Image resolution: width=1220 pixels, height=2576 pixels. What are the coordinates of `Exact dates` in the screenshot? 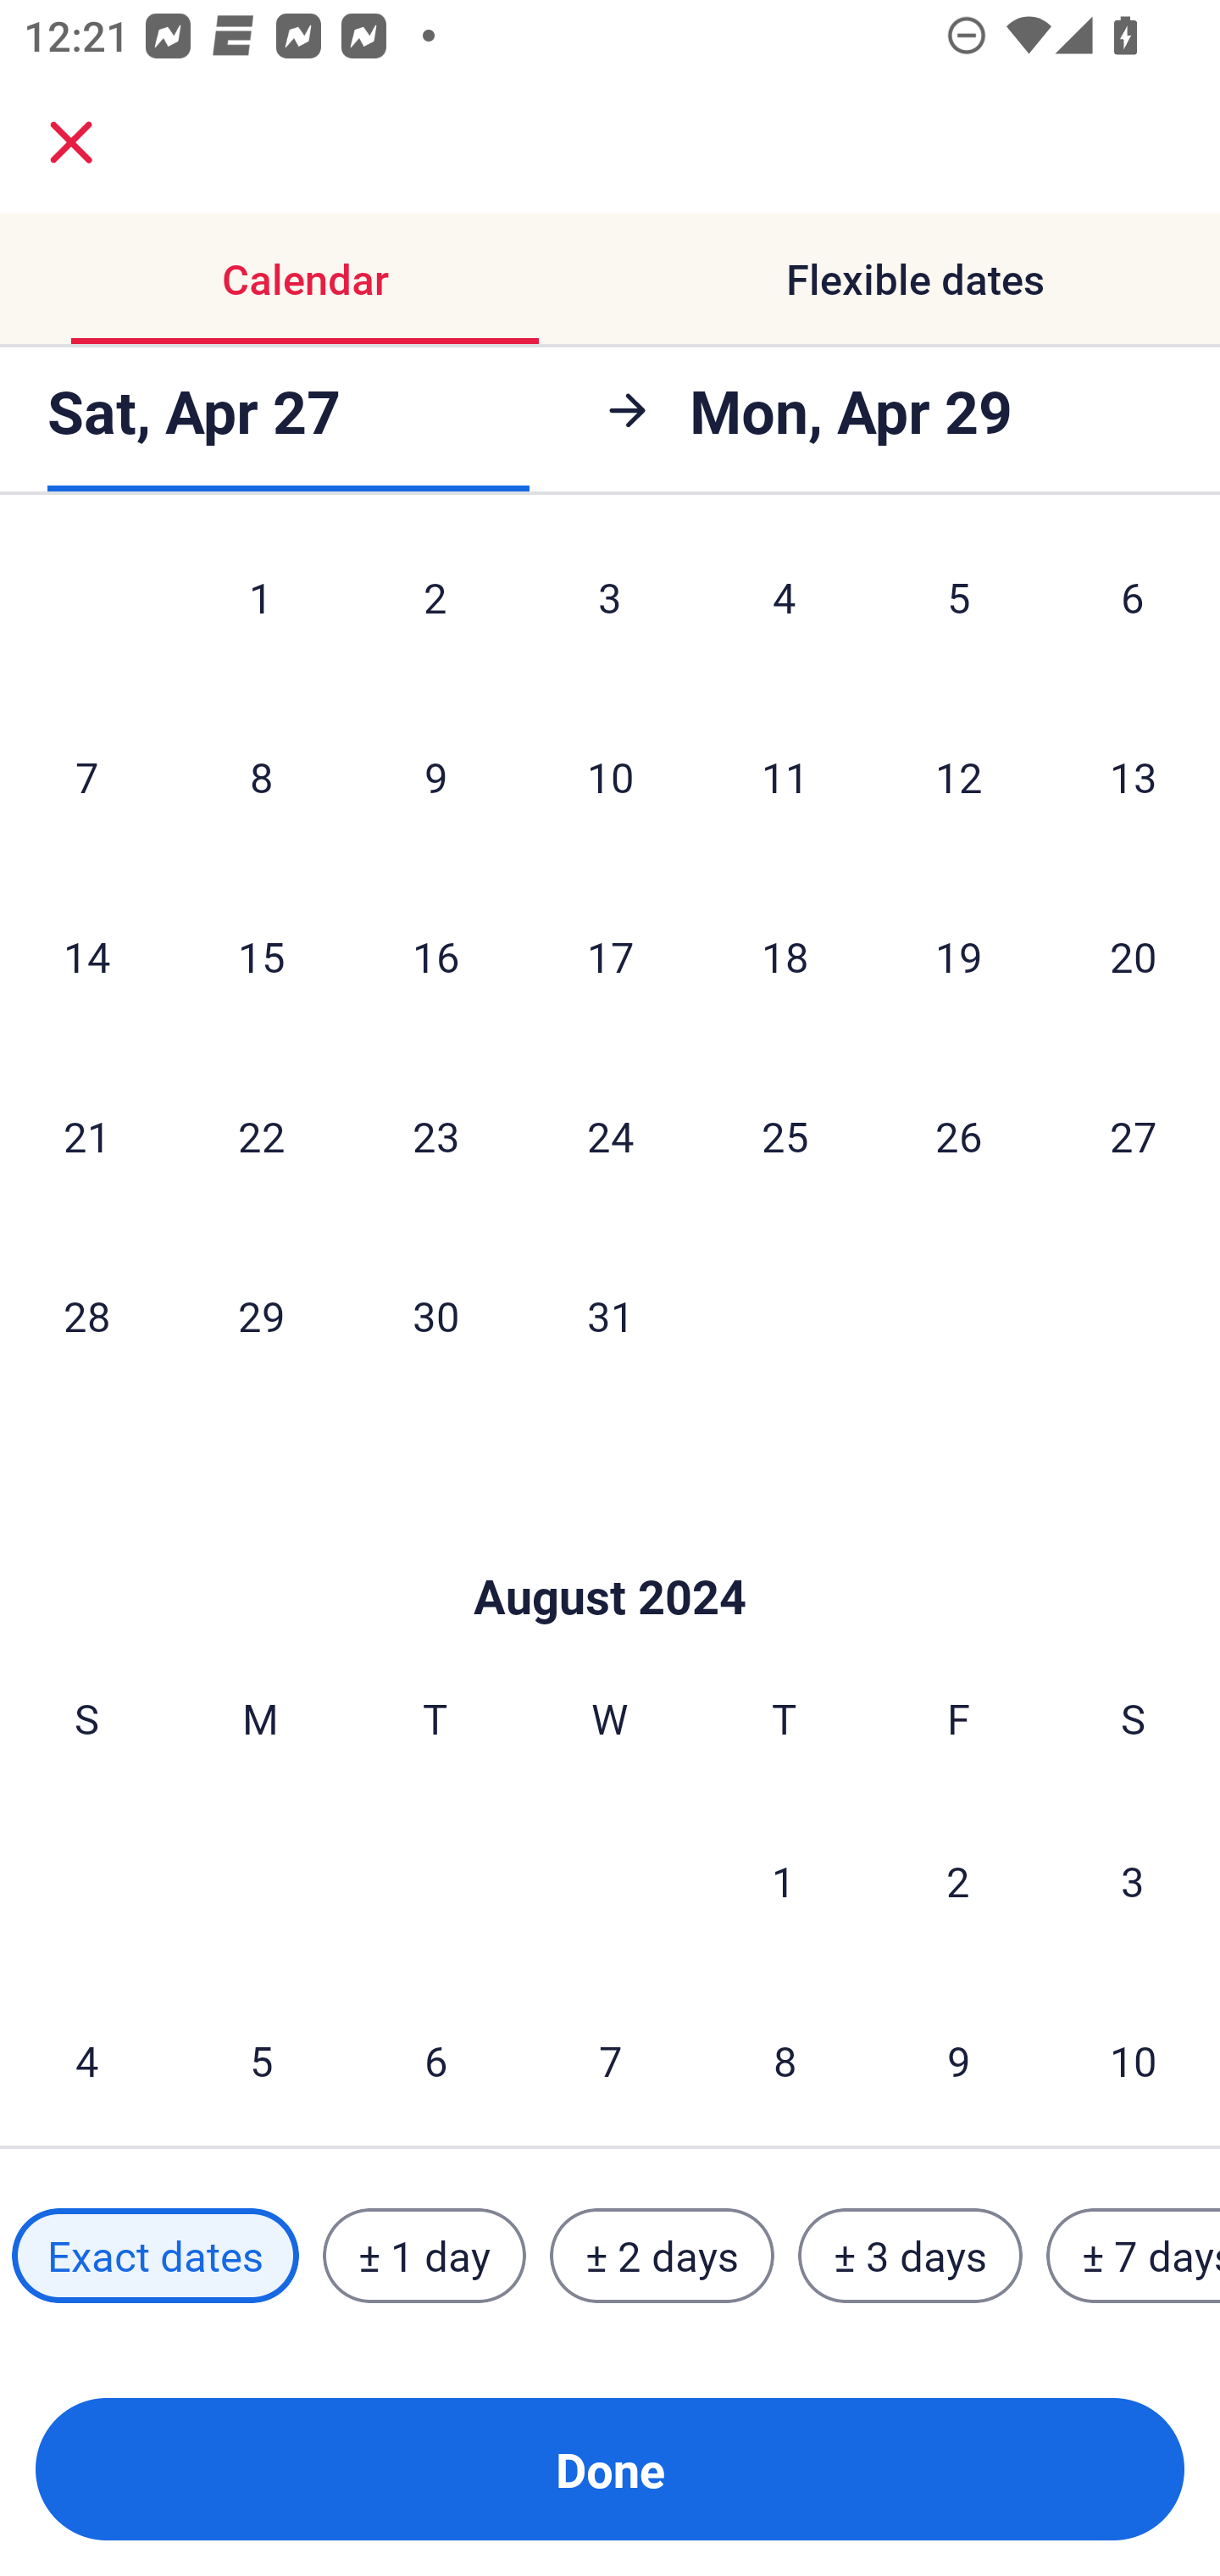 It's located at (155, 2255).